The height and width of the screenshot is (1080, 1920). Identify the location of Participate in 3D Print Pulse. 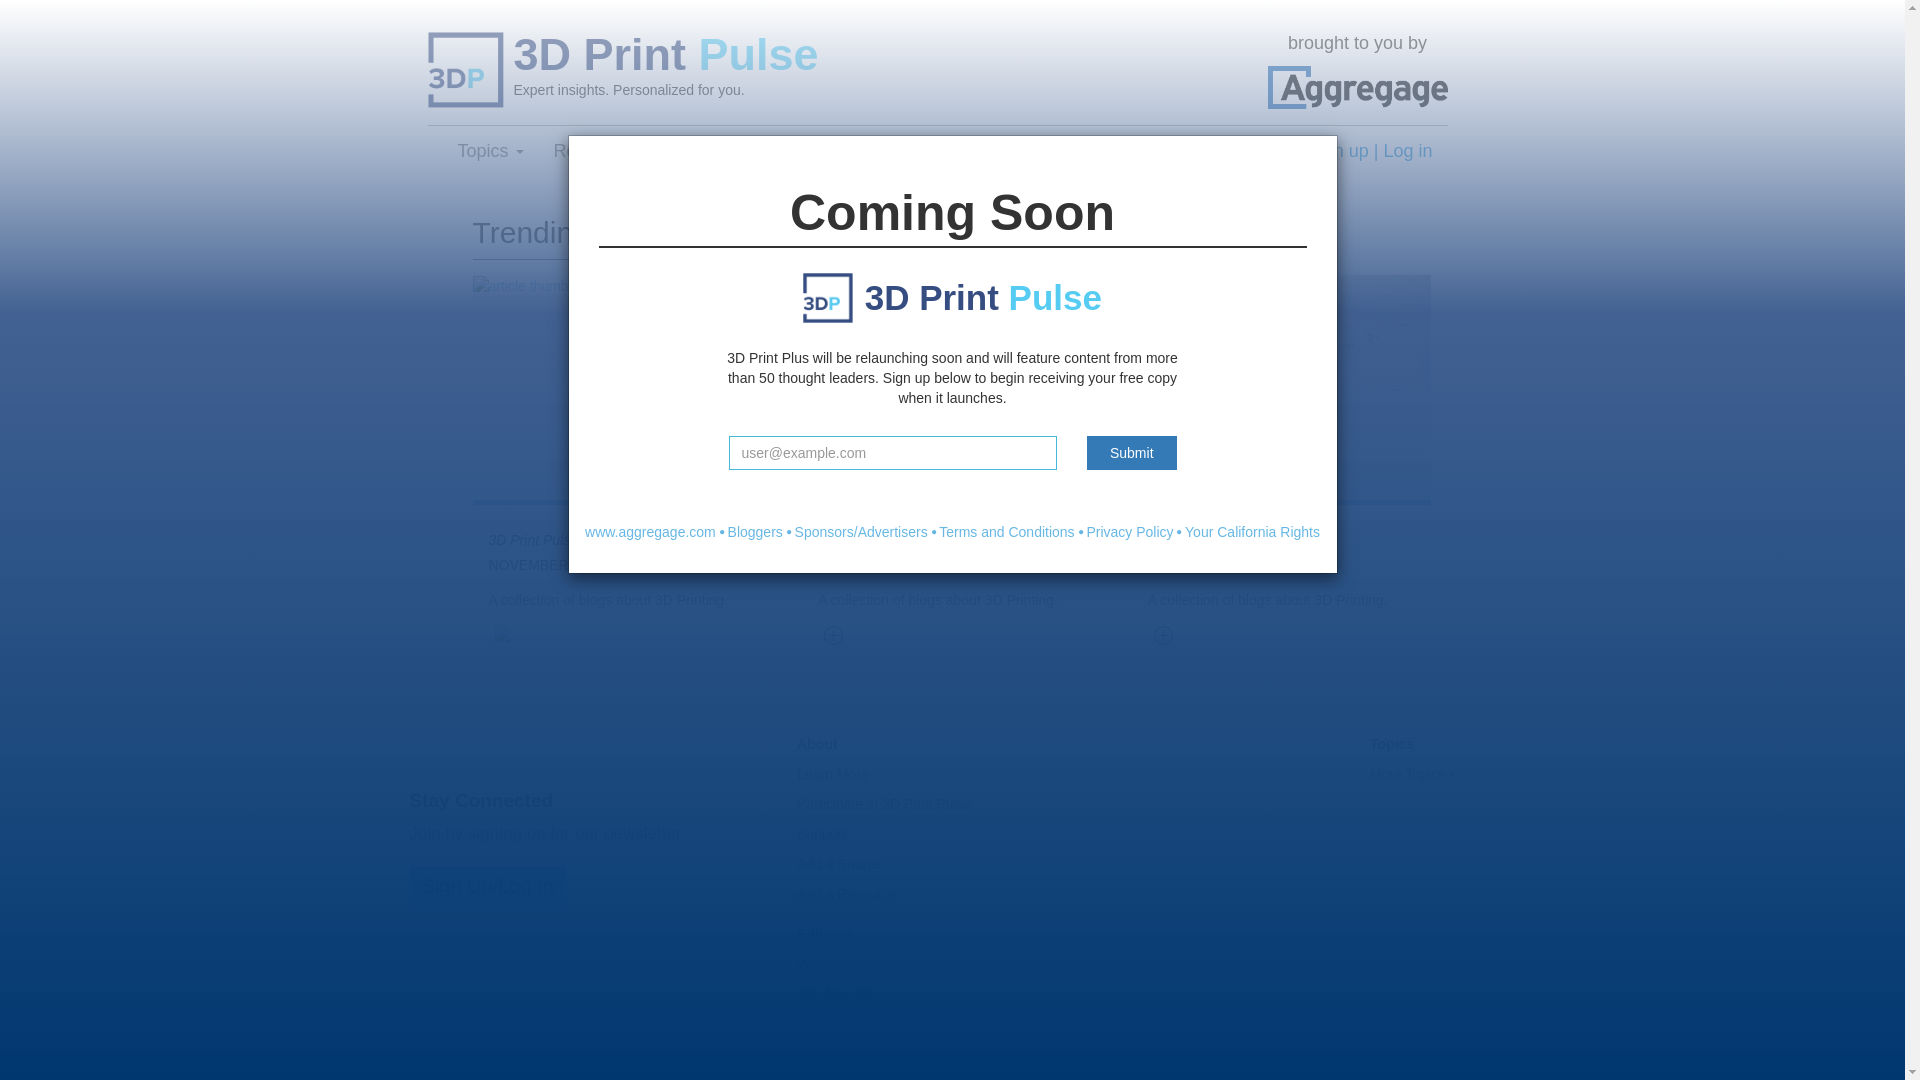
(884, 804).